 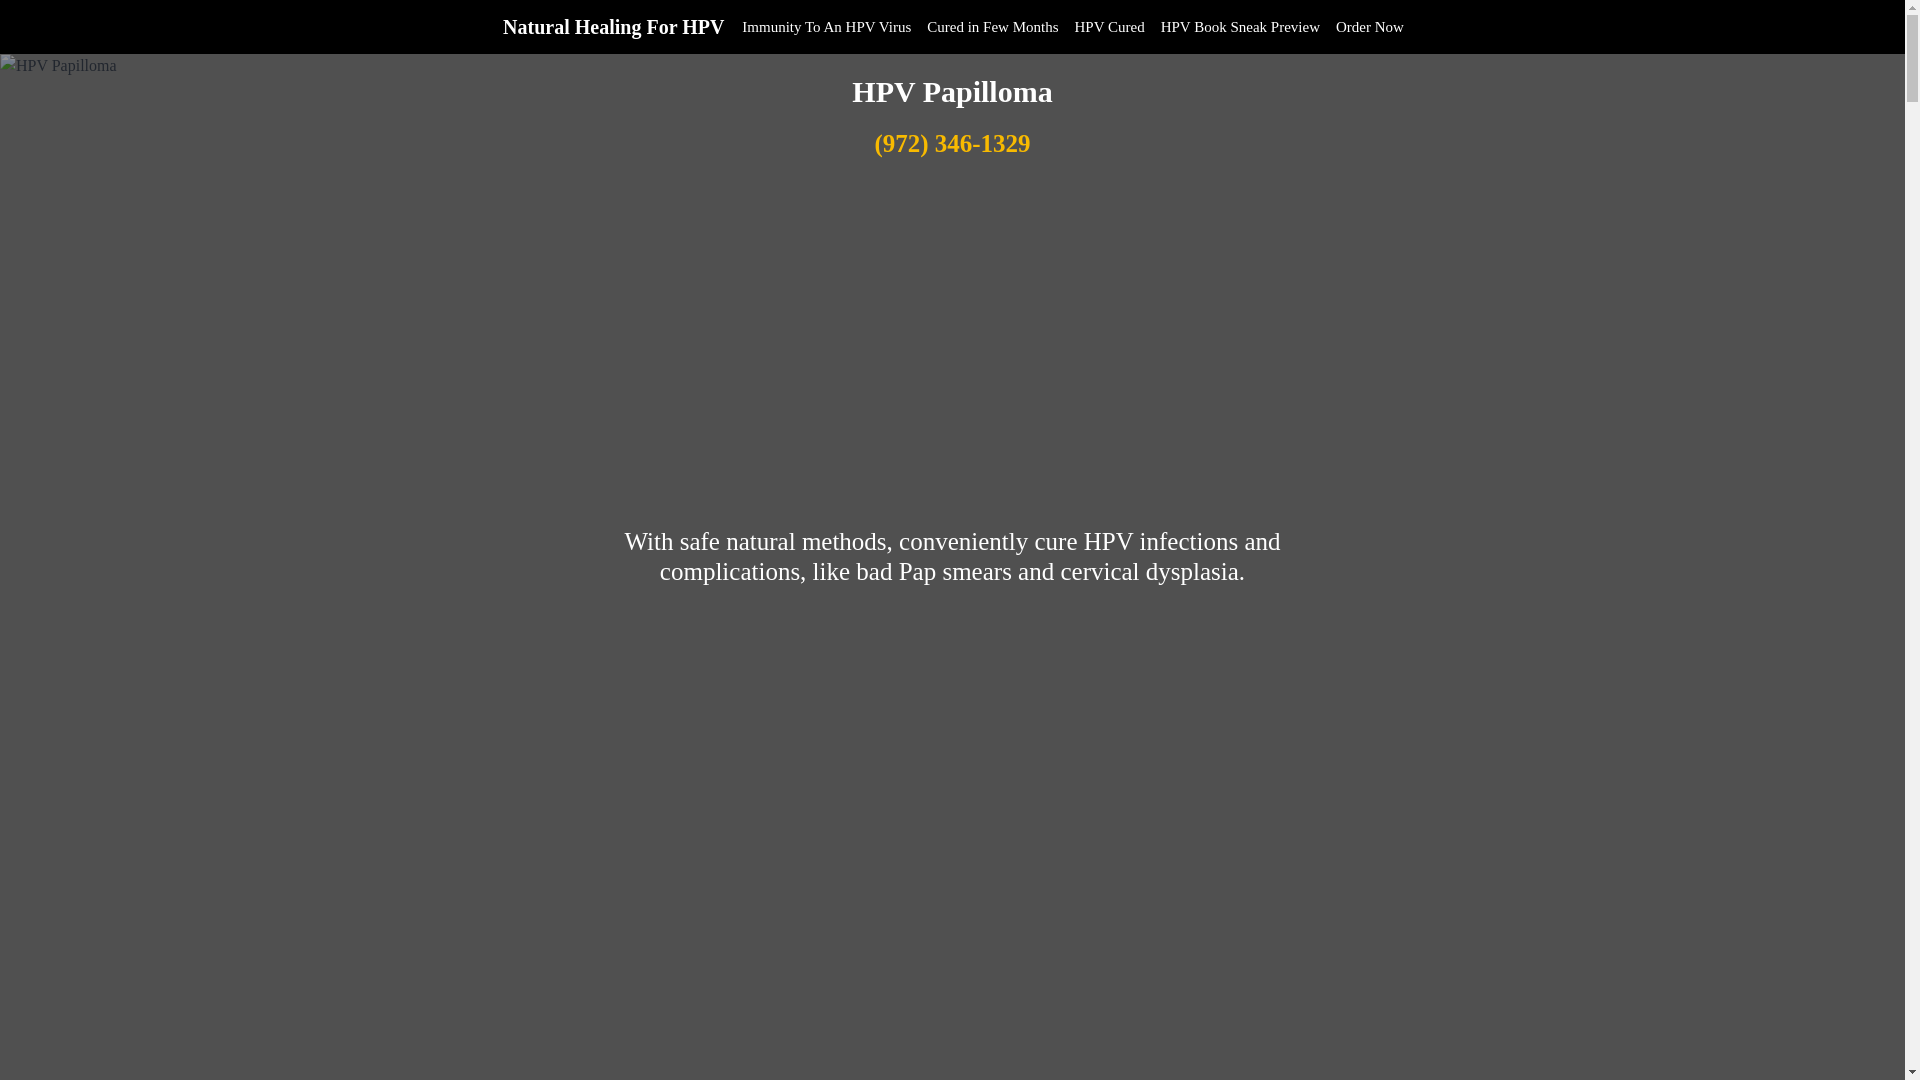 What do you see at coordinates (1110, 27) in the screenshot?
I see `HPV Cured` at bounding box center [1110, 27].